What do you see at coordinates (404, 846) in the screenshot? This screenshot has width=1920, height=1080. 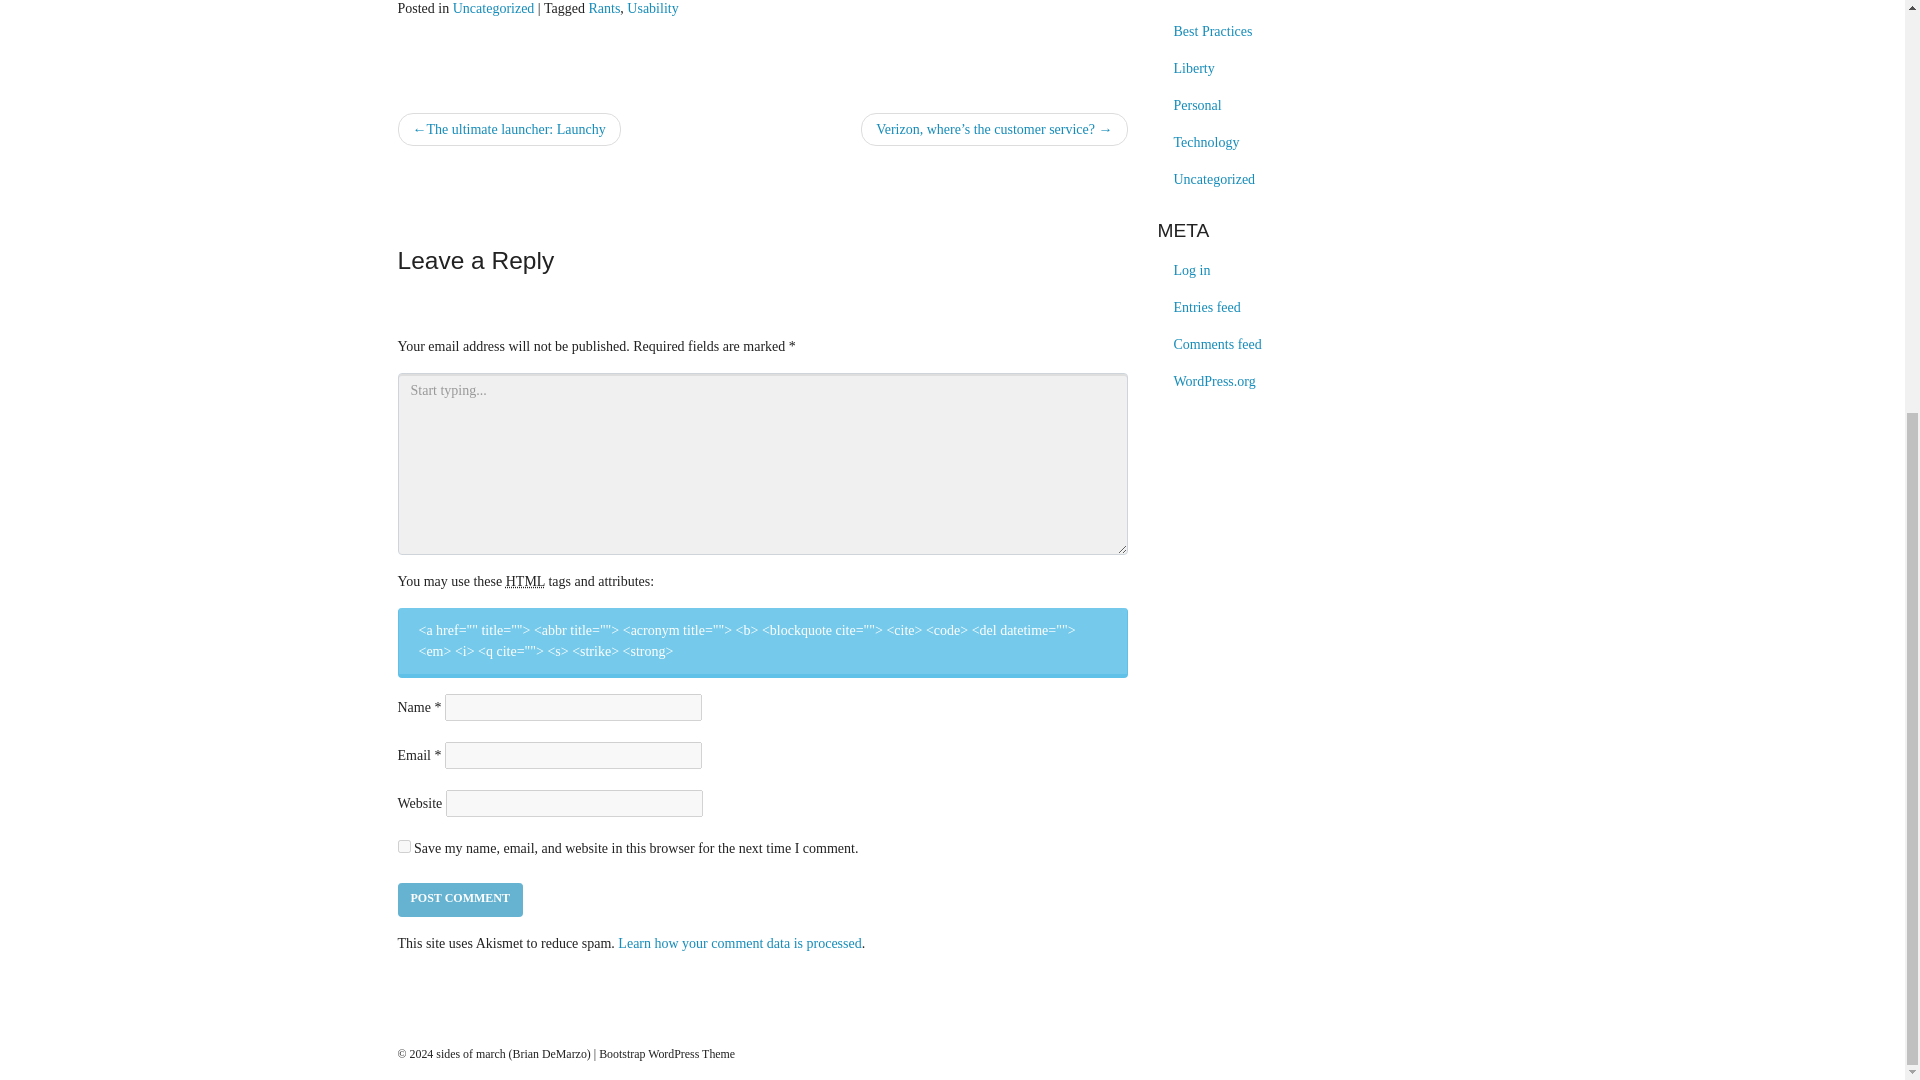 I see `yes` at bounding box center [404, 846].